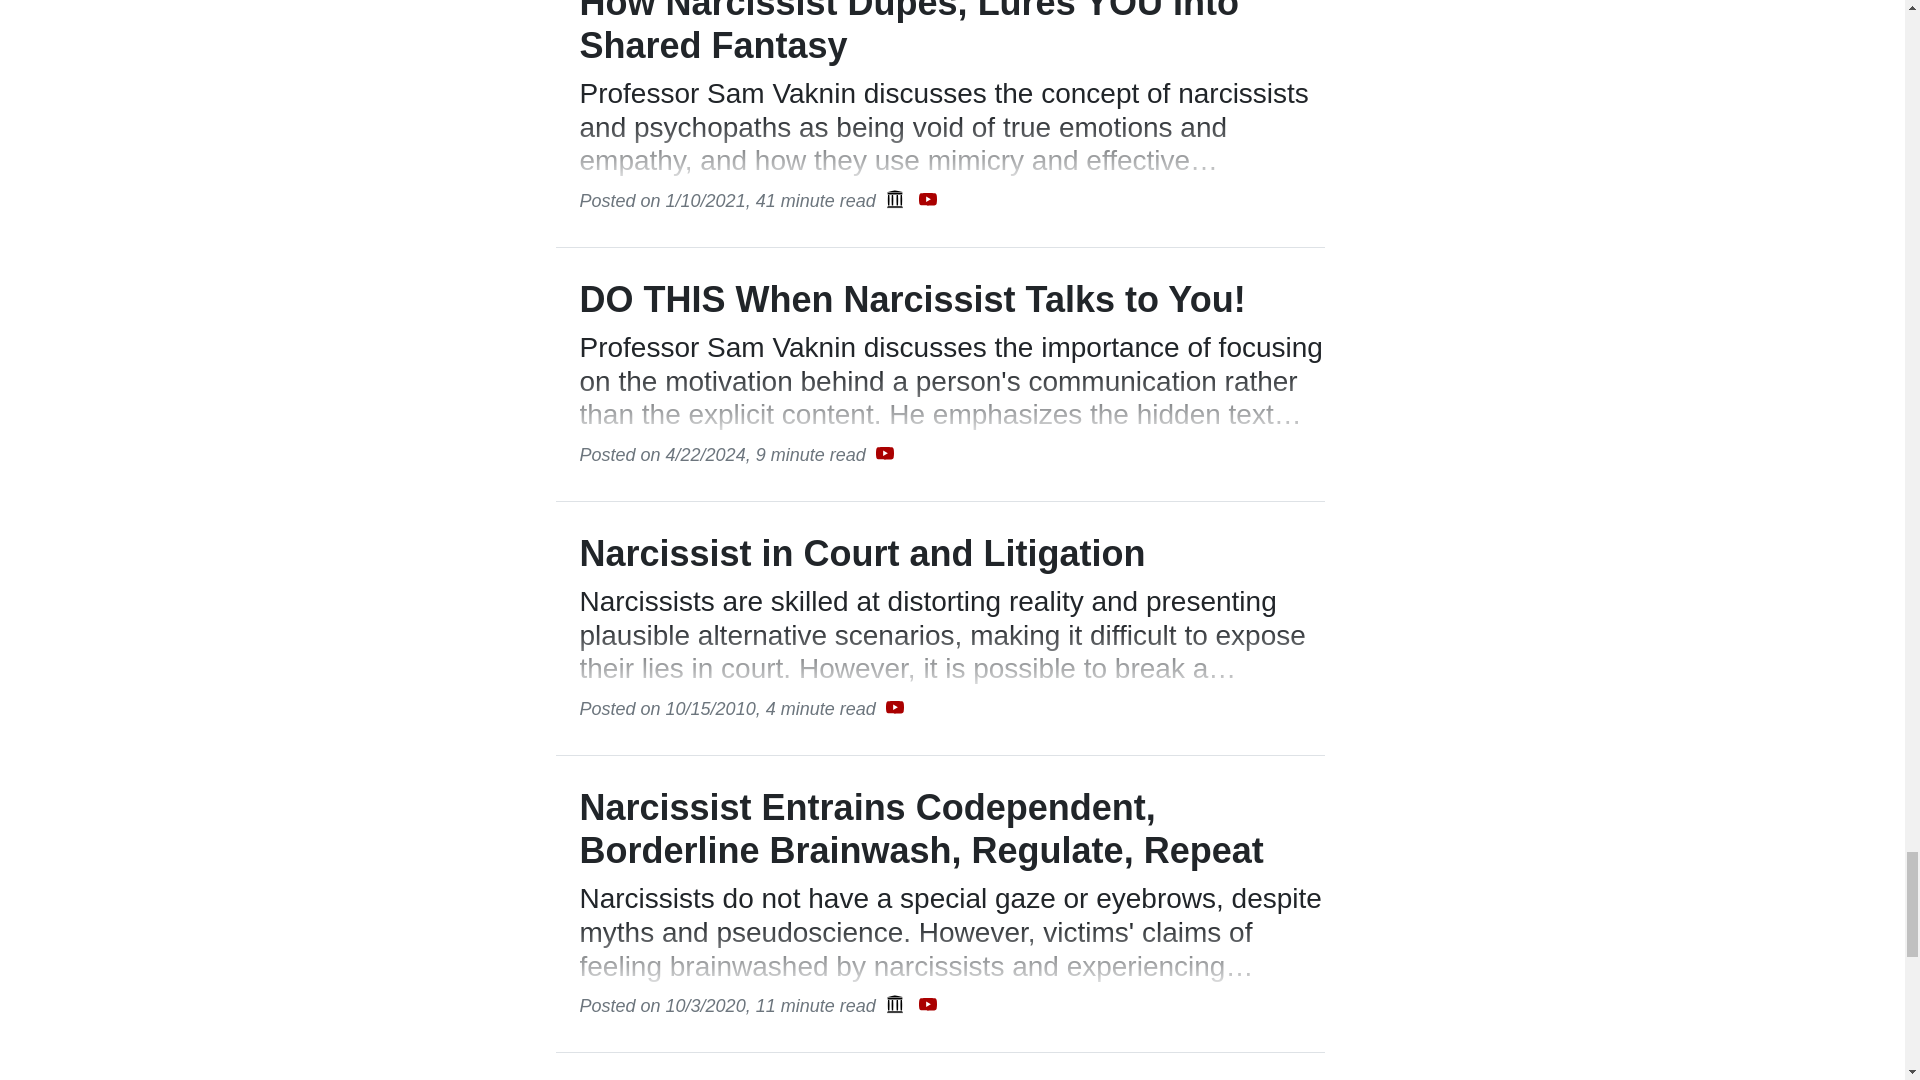 This screenshot has width=1920, height=1080. I want to click on Internet Archive, so click(894, 1004).